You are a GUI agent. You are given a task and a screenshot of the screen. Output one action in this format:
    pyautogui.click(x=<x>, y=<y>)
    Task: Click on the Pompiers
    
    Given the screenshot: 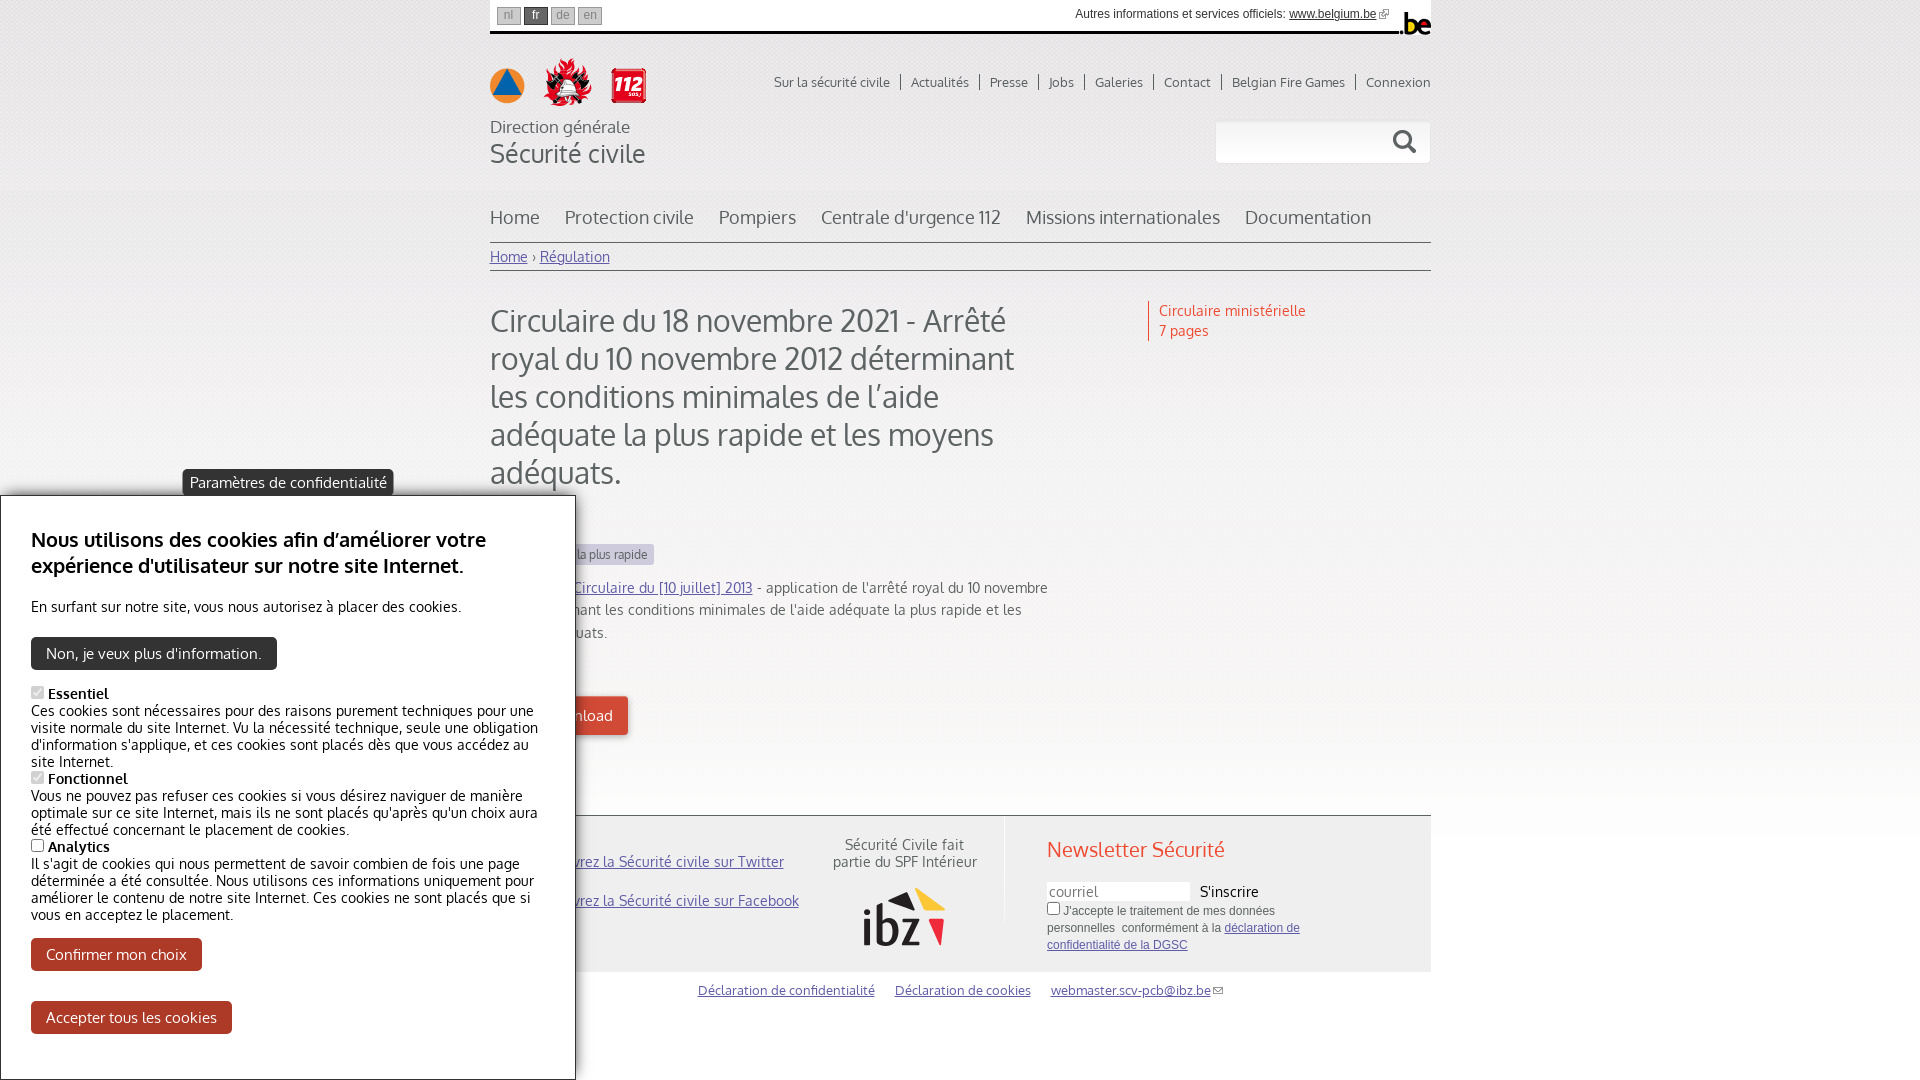 What is the action you would take?
    pyautogui.click(x=756, y=224)
    